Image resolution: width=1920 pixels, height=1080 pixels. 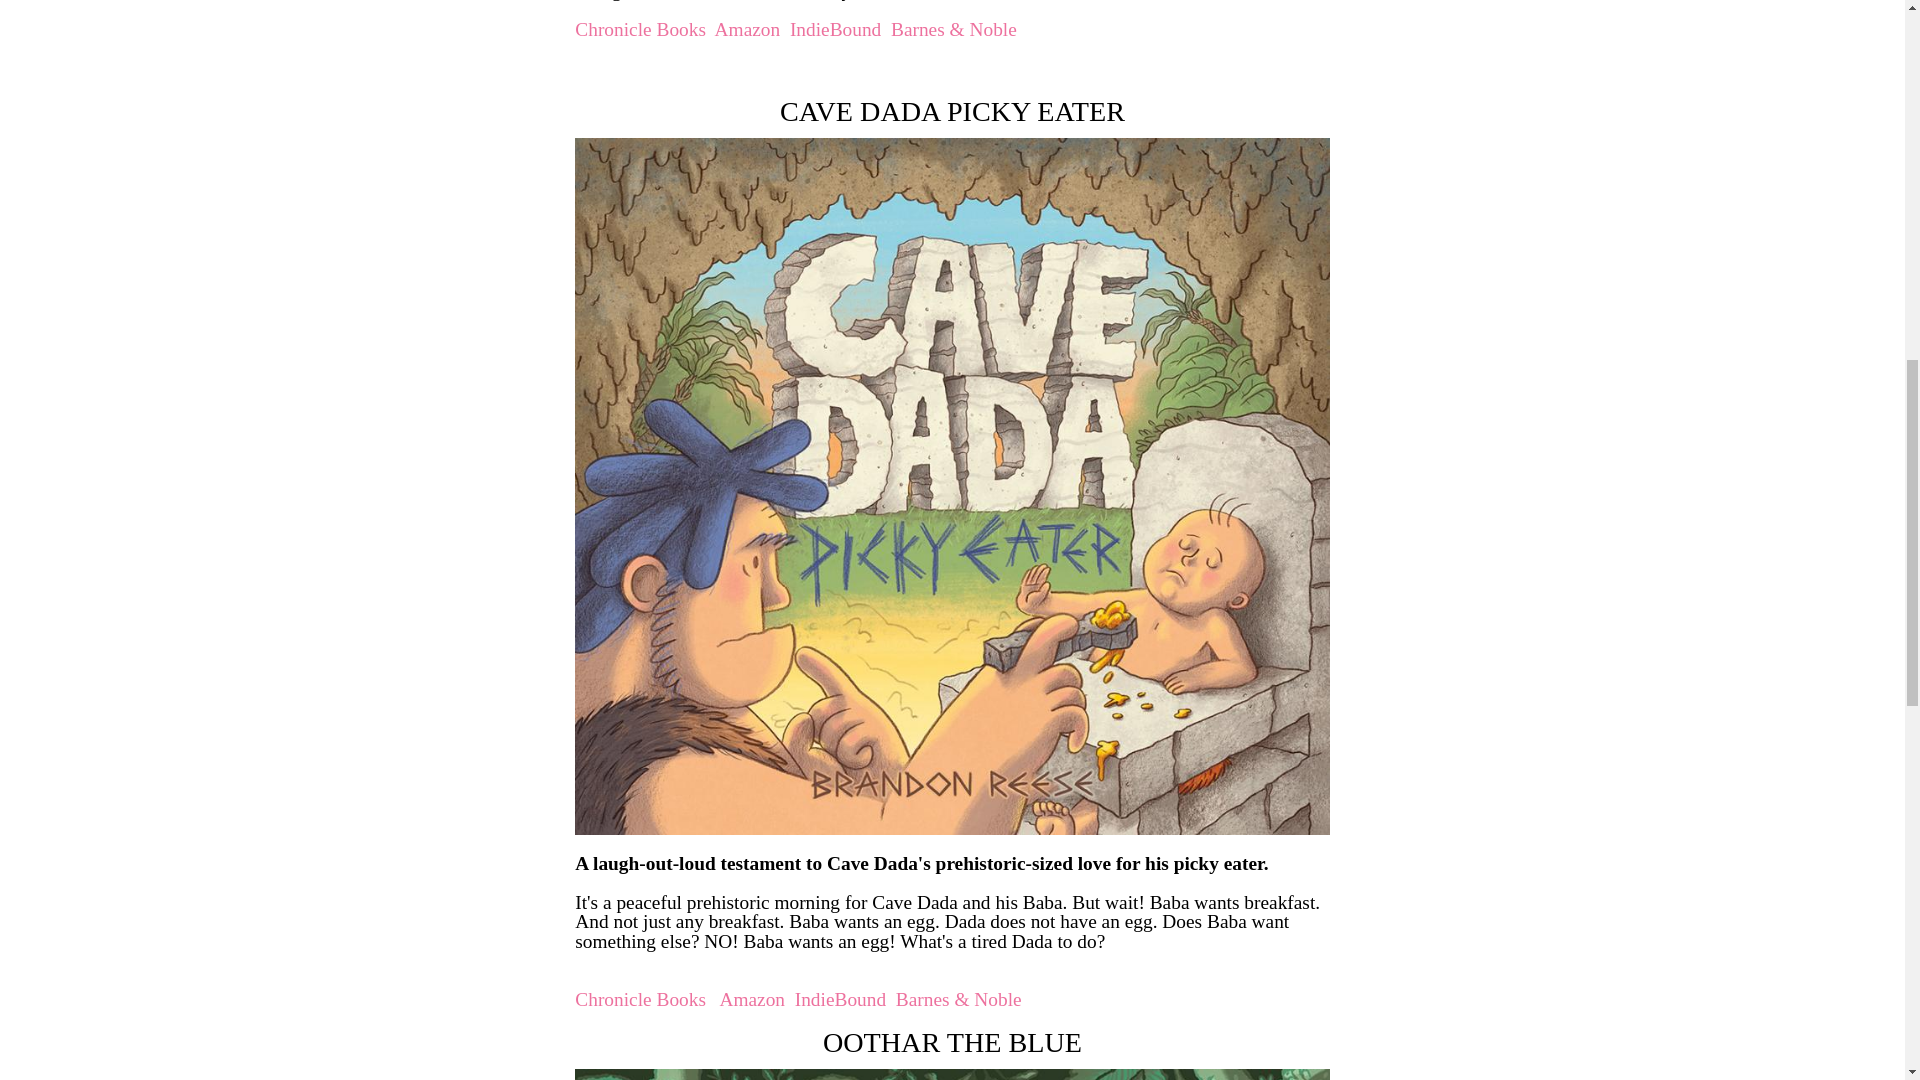 I want to click on Amazon, so click(x=752, y=999).